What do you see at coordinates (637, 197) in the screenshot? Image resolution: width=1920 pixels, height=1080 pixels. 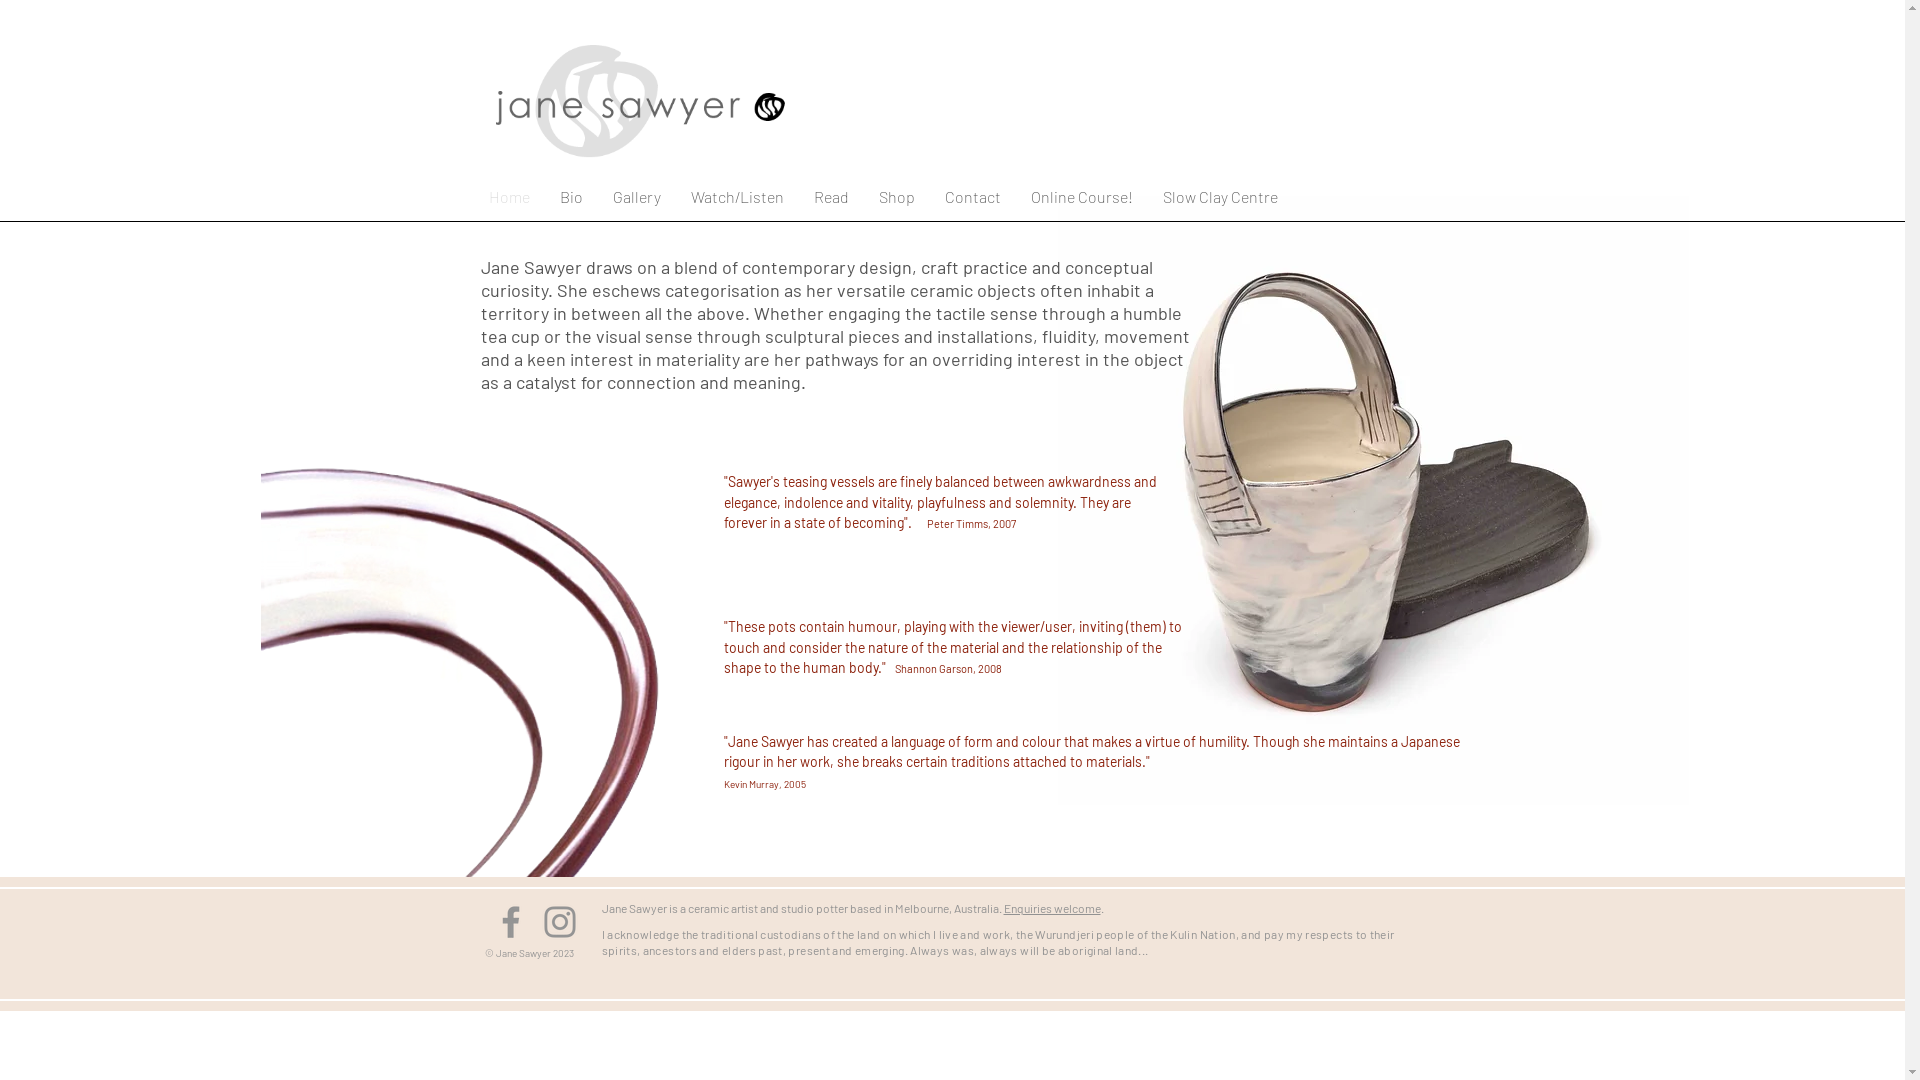 I see `Gallery` at bounding box center [637, 197].